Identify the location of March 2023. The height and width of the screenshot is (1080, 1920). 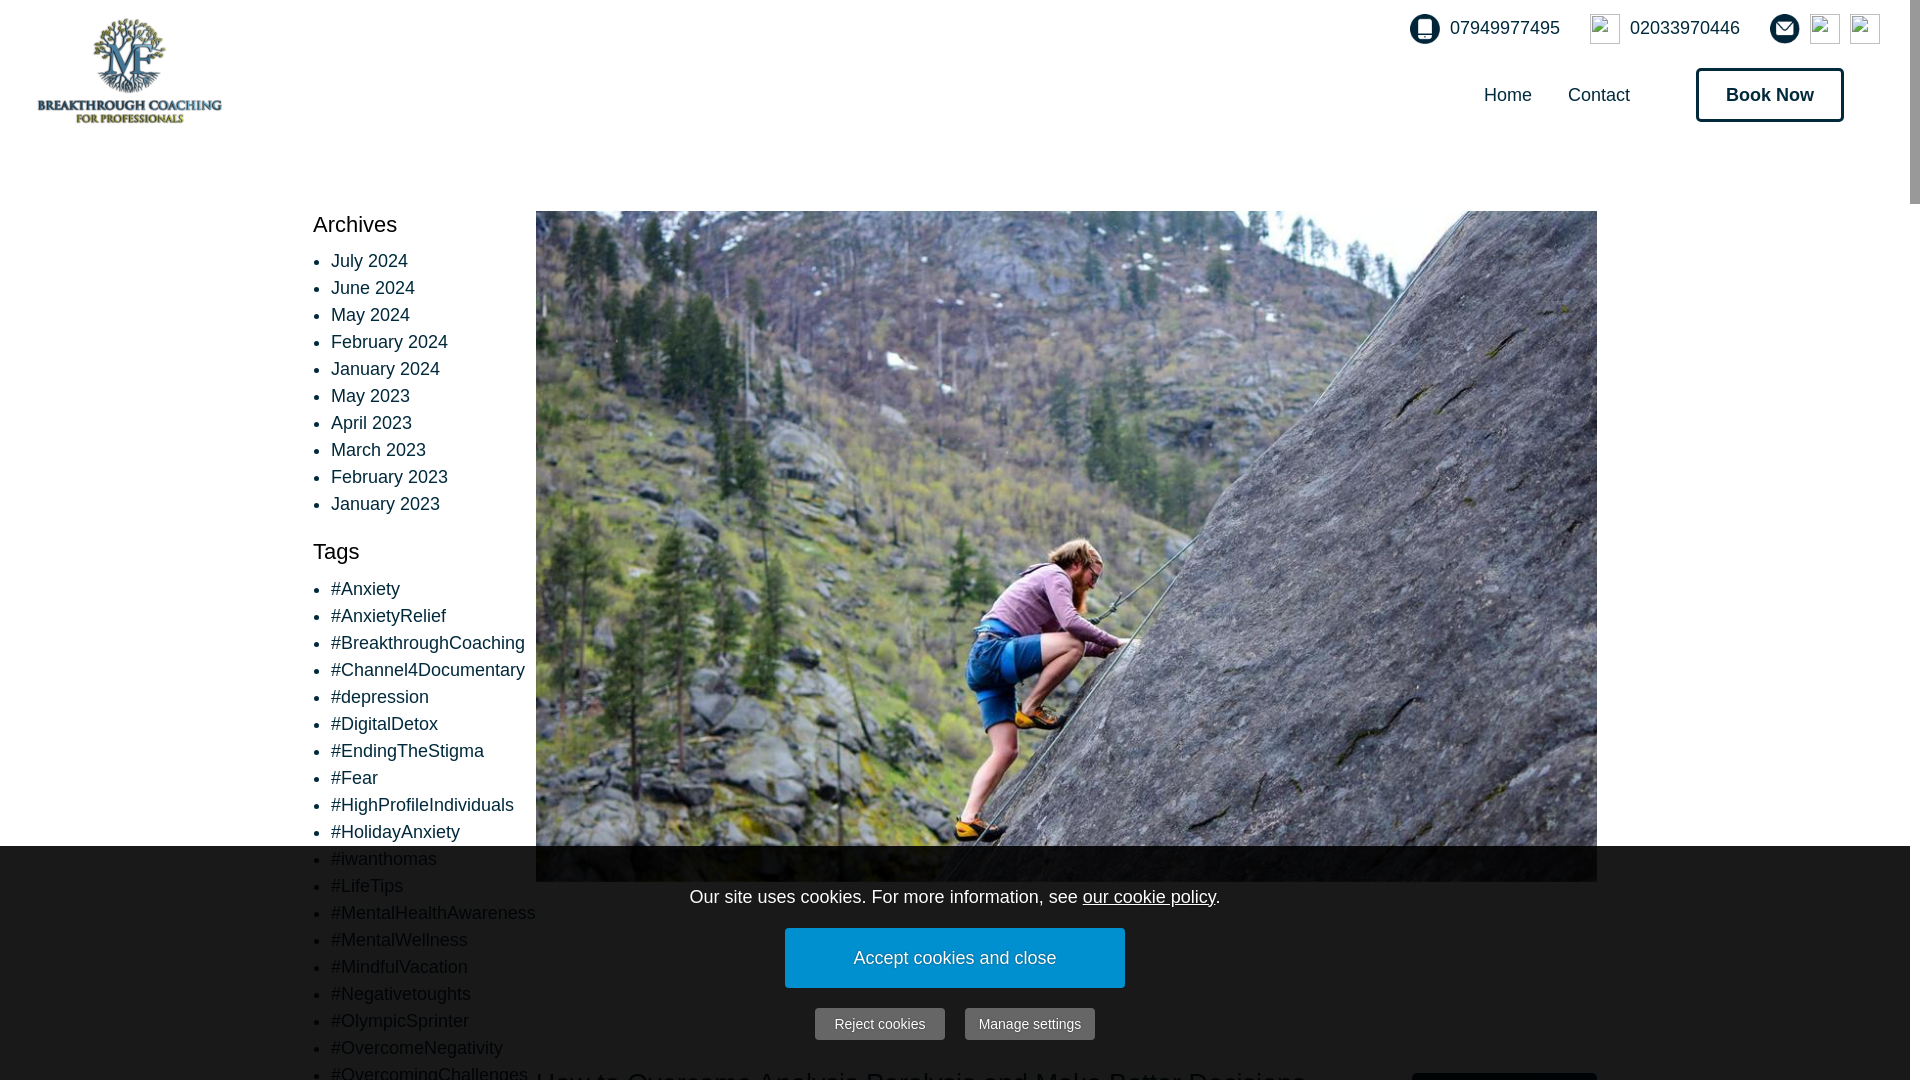
(378, 450).